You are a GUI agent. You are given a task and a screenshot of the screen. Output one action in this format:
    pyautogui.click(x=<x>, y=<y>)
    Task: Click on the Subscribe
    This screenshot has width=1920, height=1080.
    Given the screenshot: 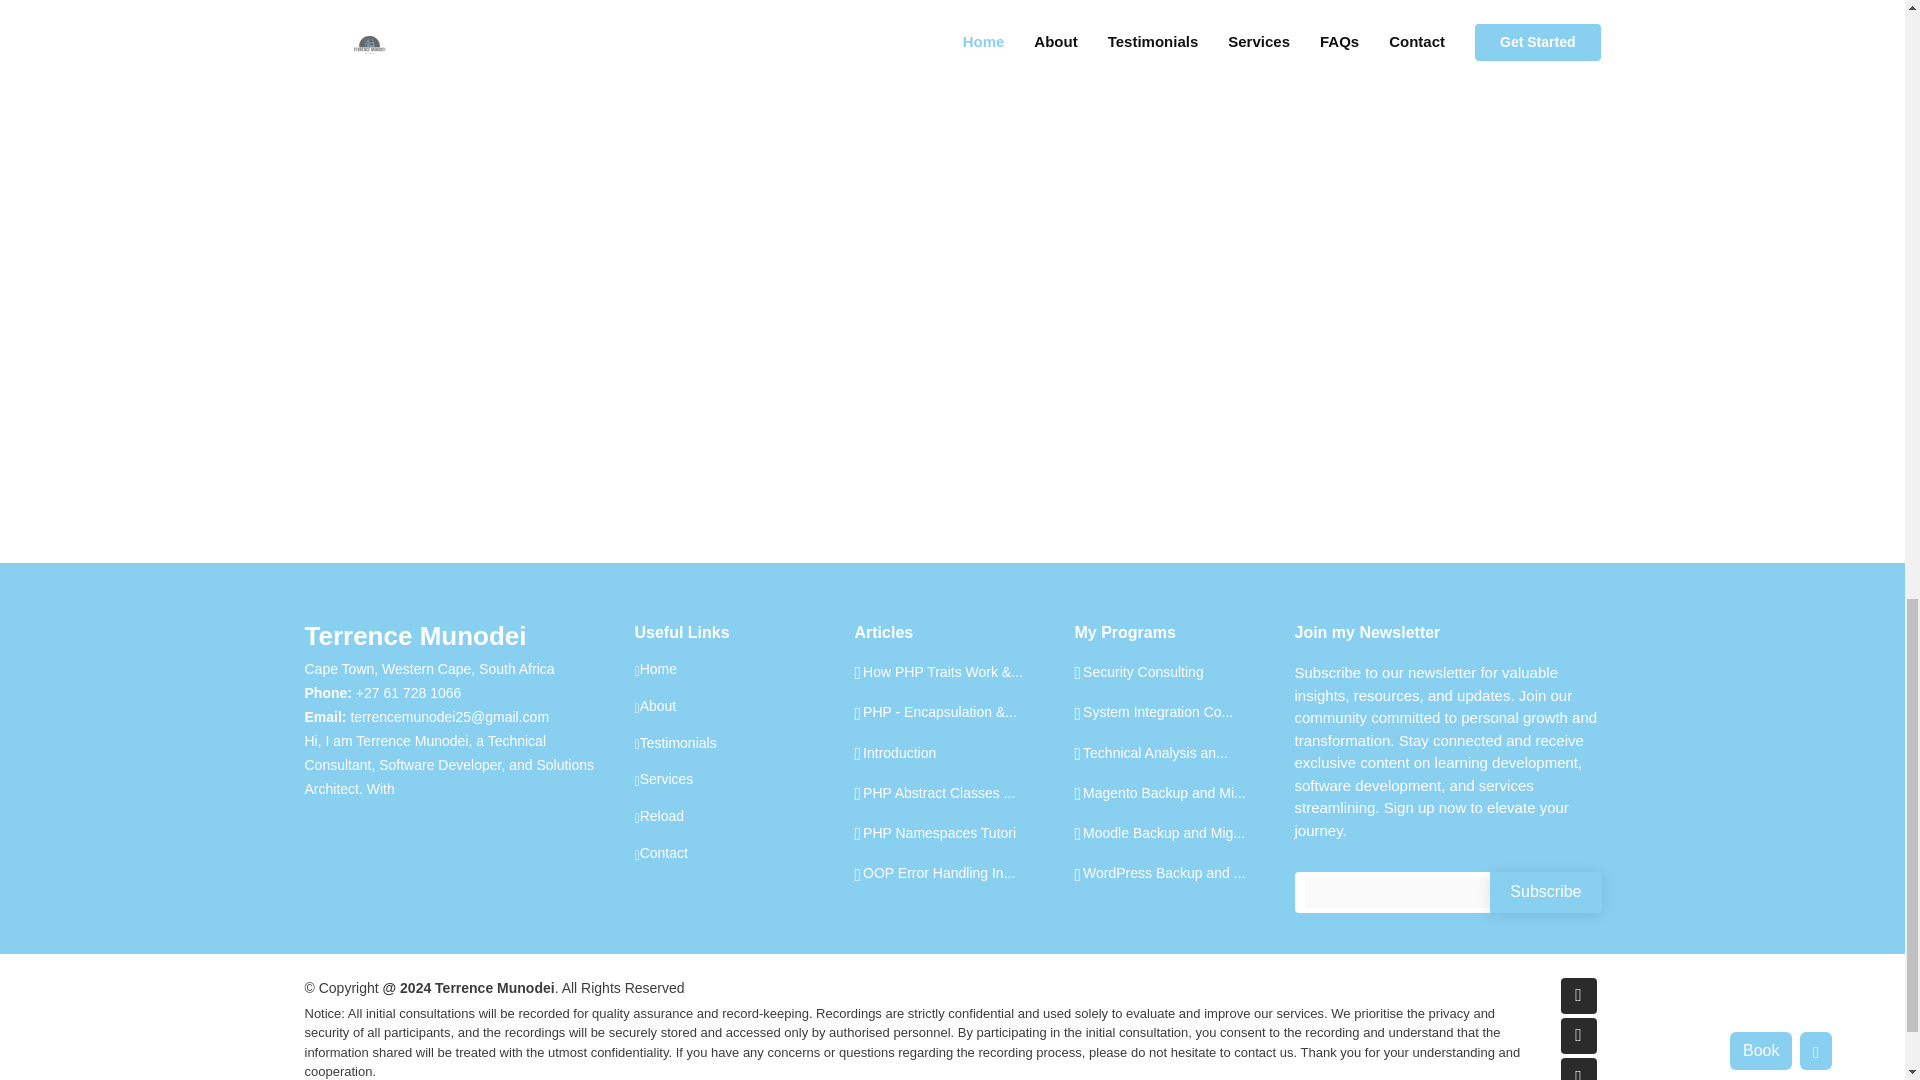 What is the action you would take?
    pyautogui.click(x=1545, y=892)
    